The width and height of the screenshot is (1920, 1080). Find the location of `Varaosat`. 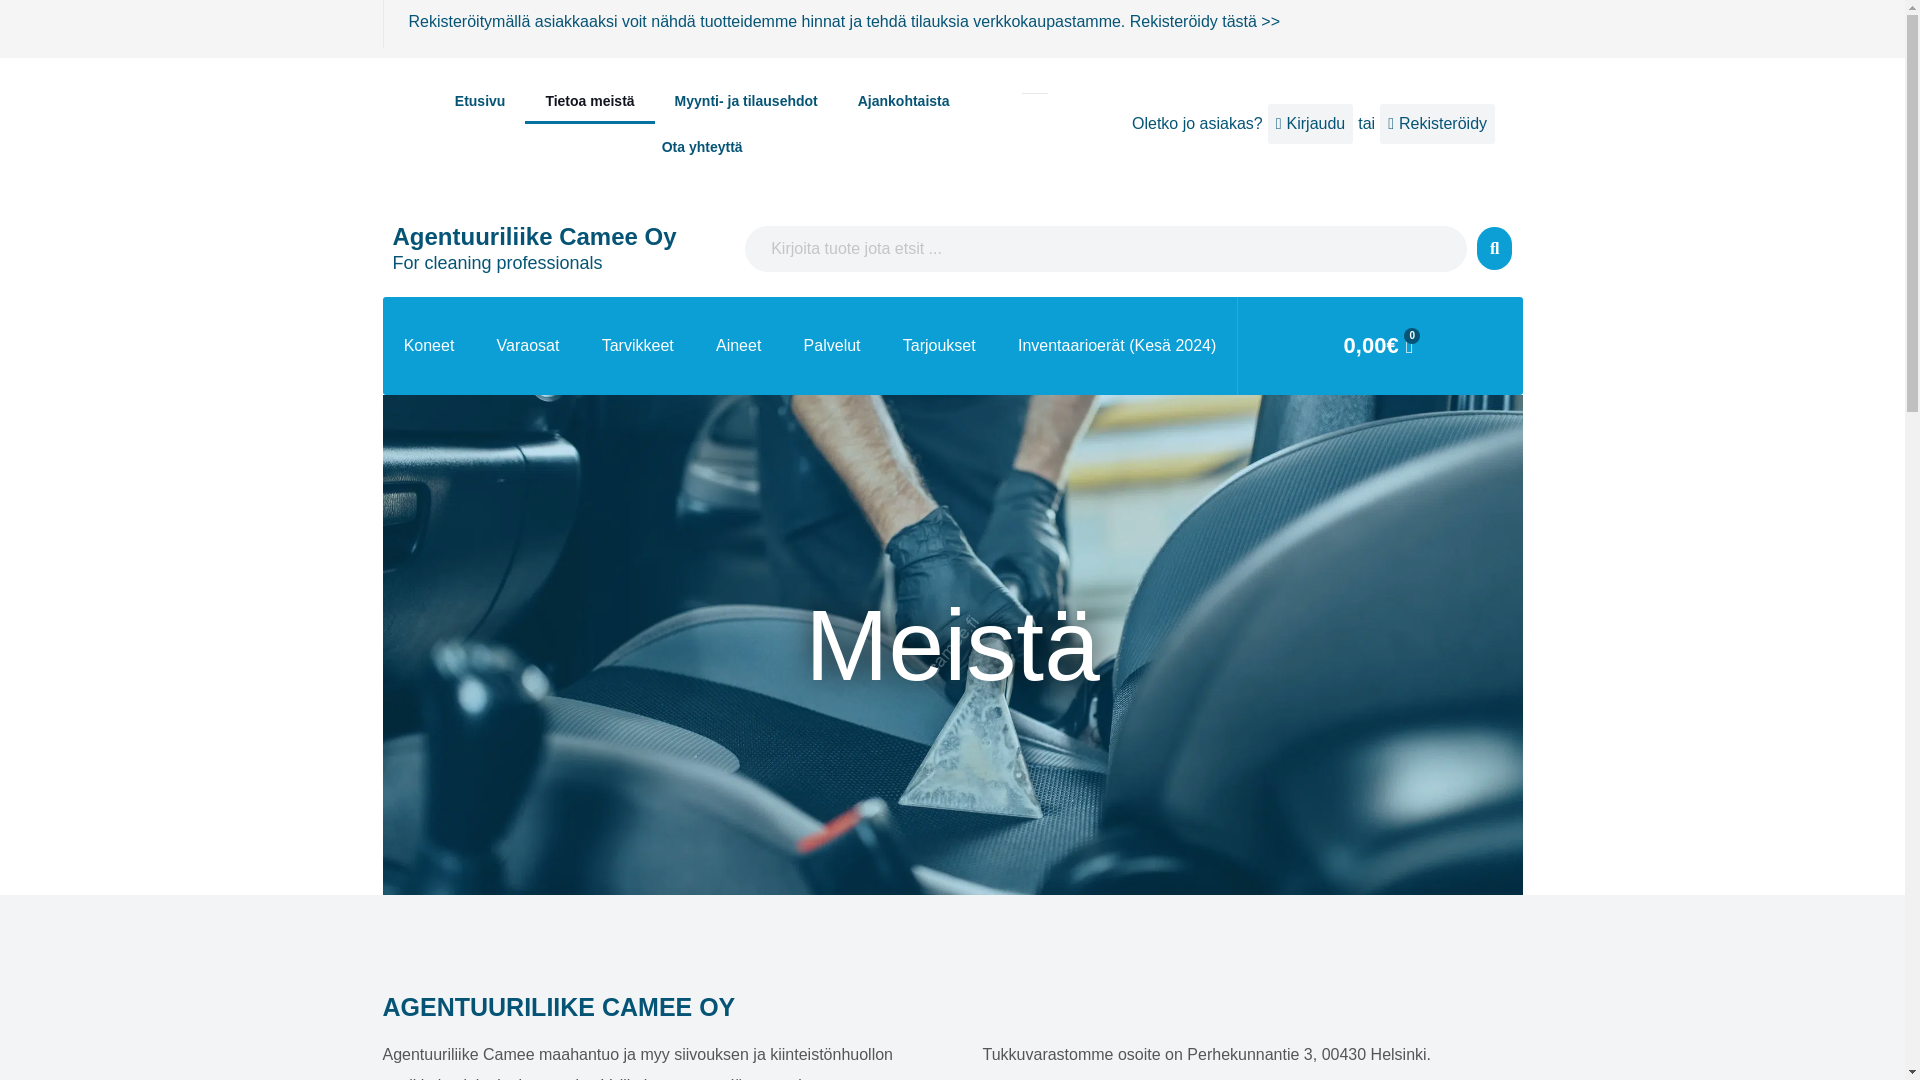

Varaosat is located at coordinates (526, 346).